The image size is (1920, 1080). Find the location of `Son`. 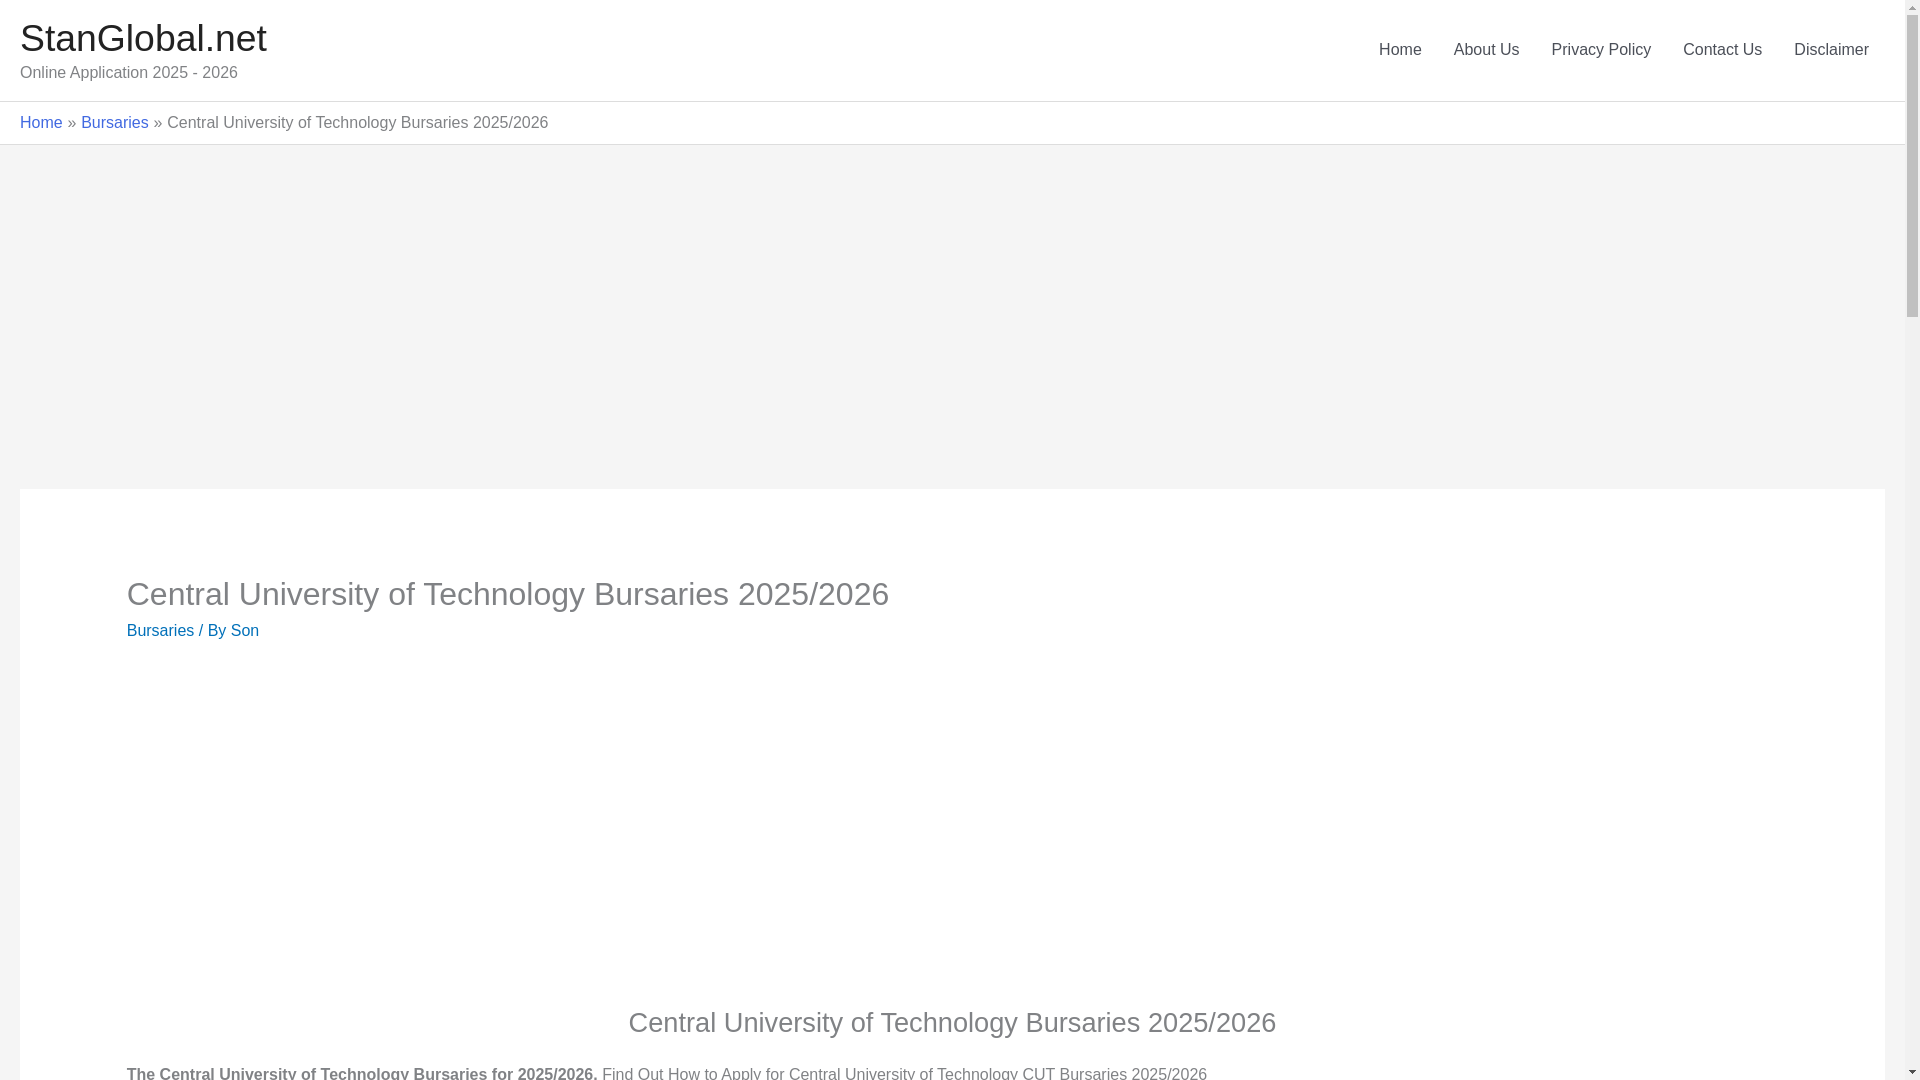

Son is located at coordinates (244, 630).